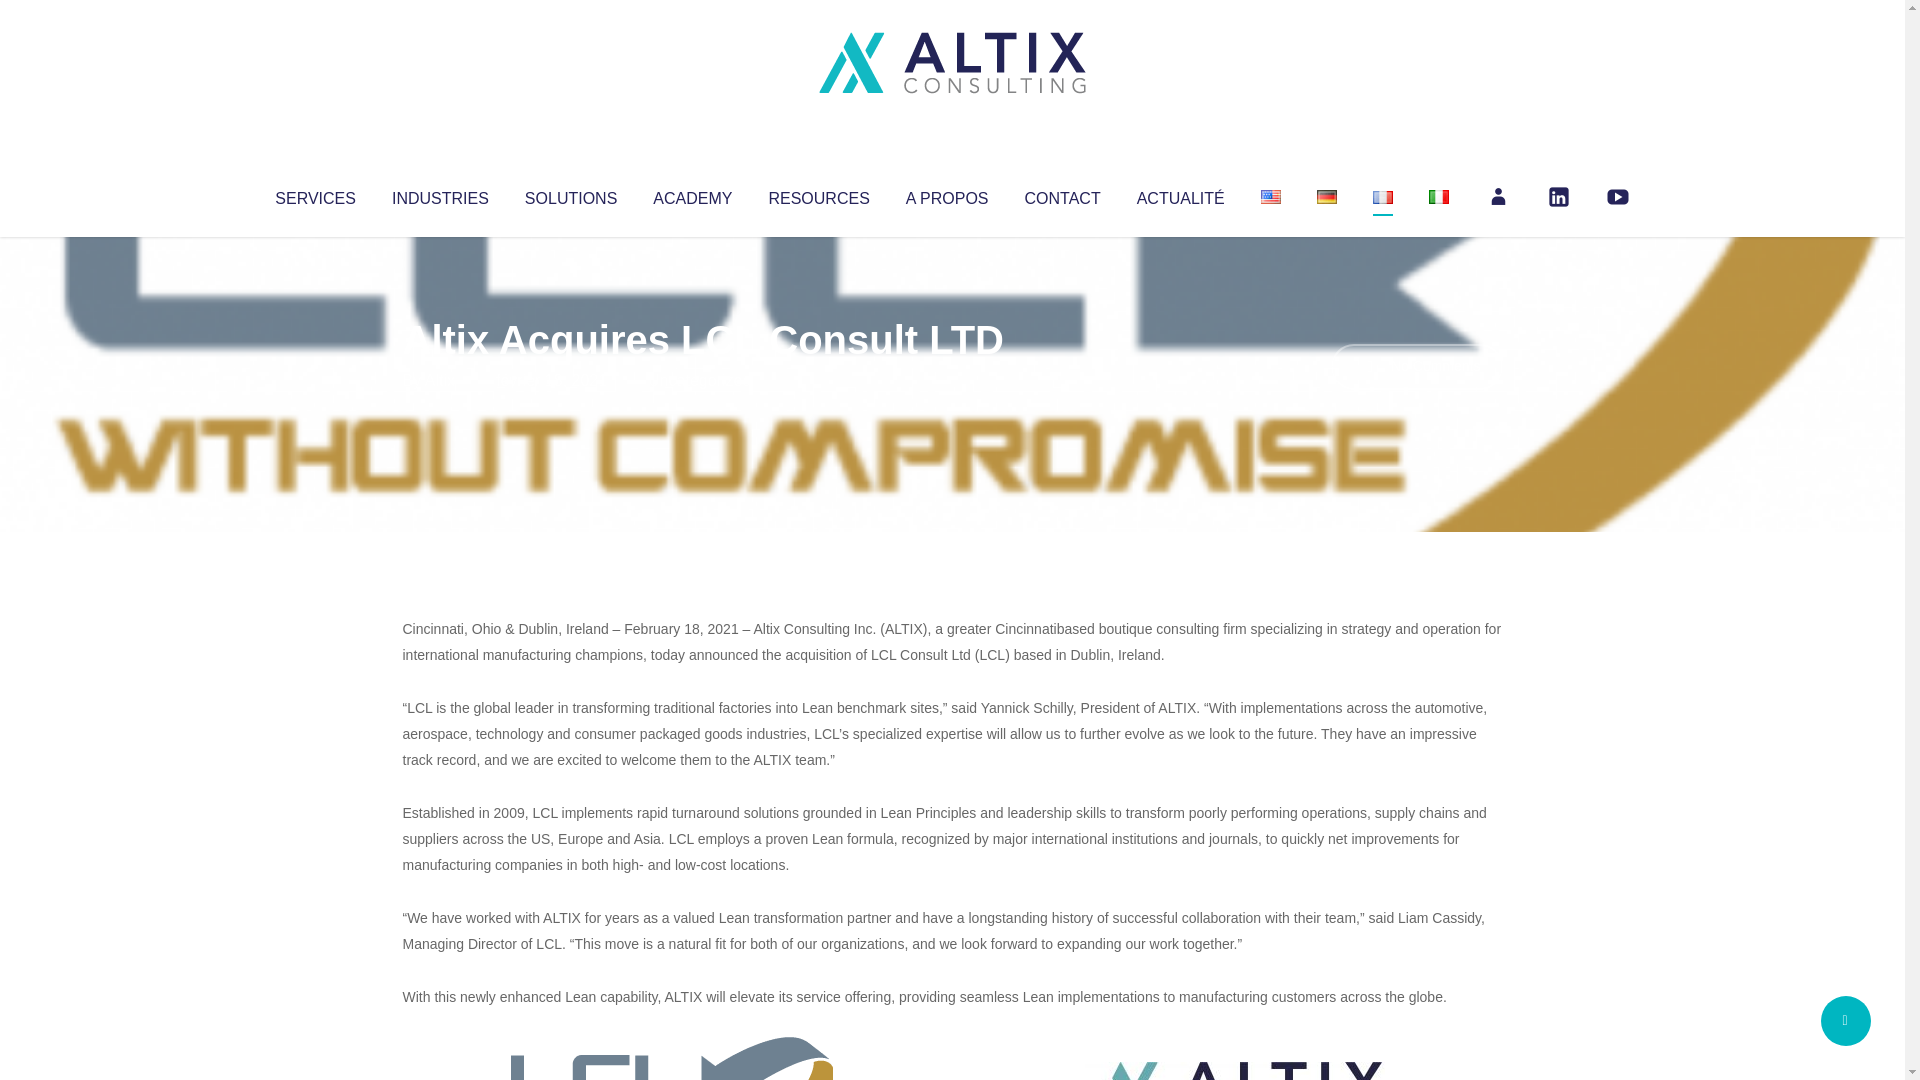 Image resolution: width=1920 pixels, height=1080 pixels. What do you see at coordinates (1416, 366) in the screenshot?
I see `No Comments` at bounding box center [1416, 366].